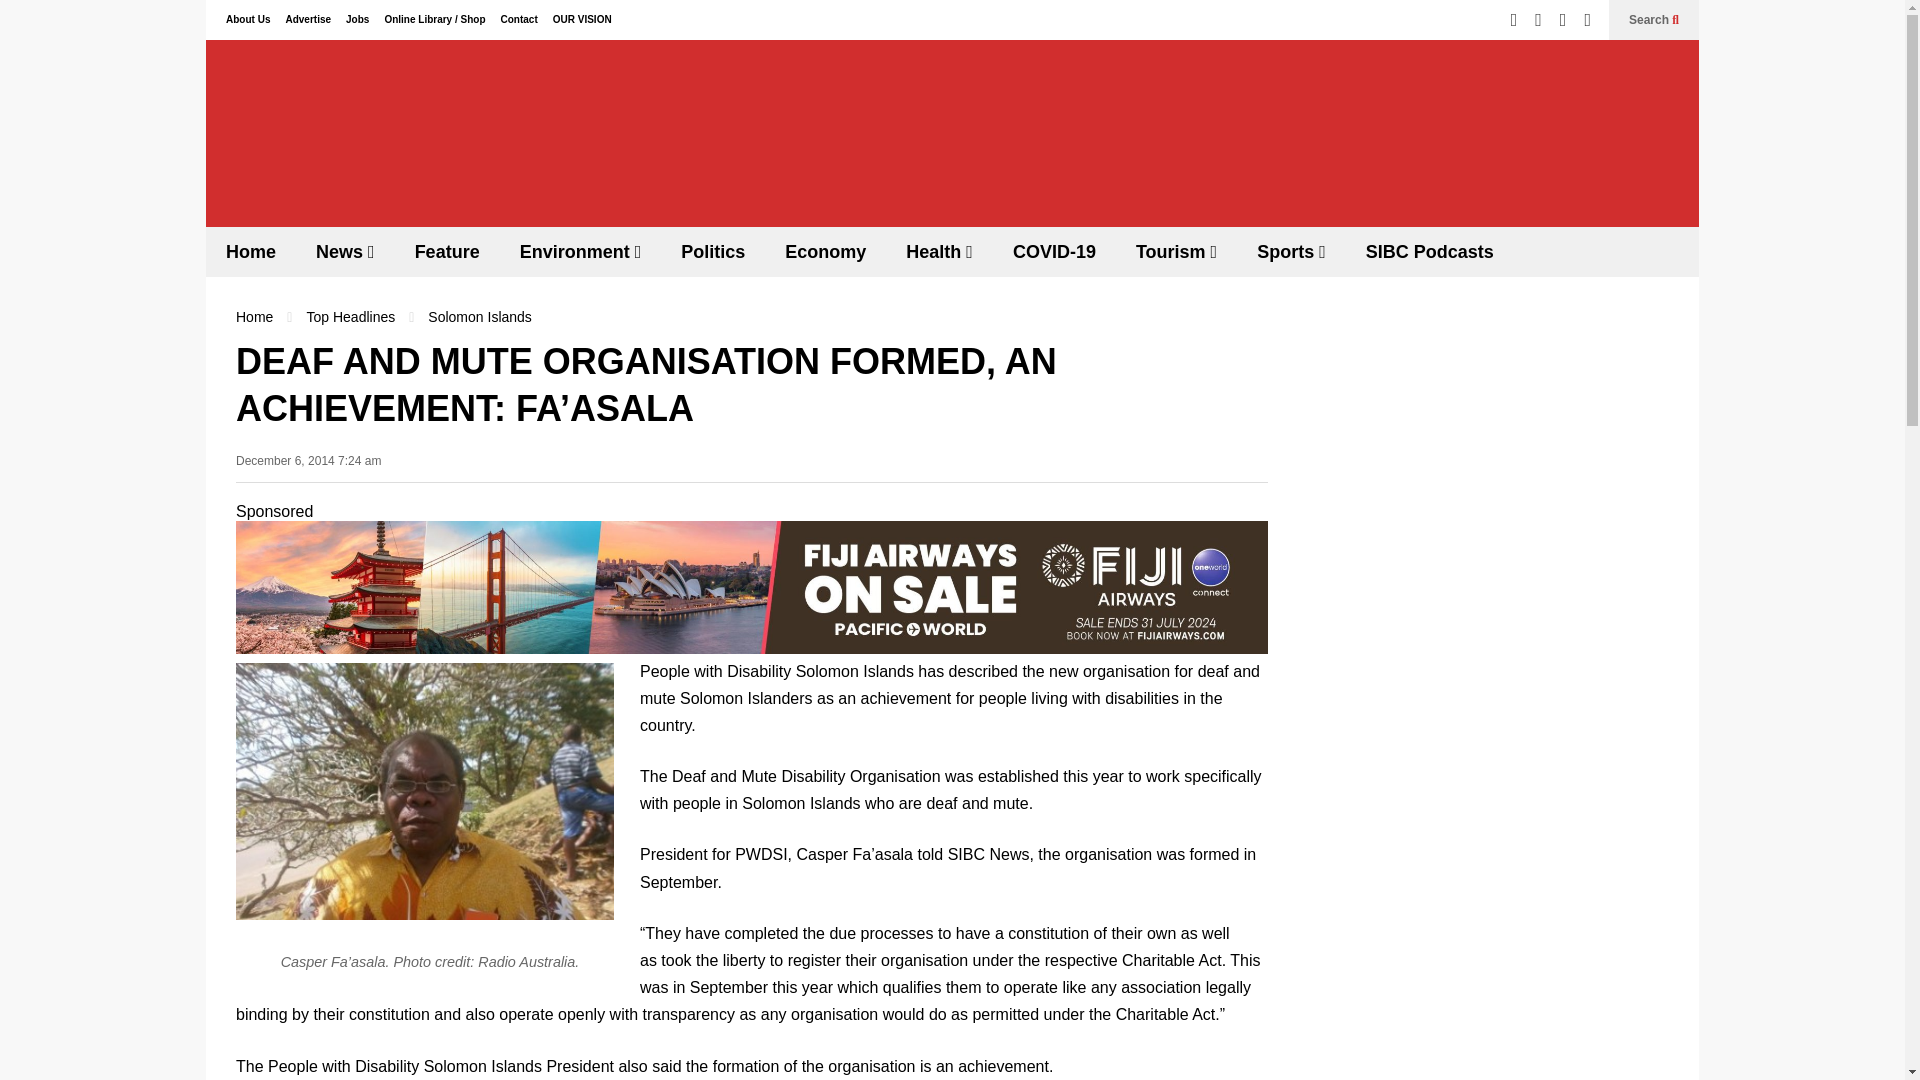 The height and width of the screenshot is (1080, 1920). Describe the element at coordinates (1054, 251) in the screenshot. I see `COVID-19` at that location.